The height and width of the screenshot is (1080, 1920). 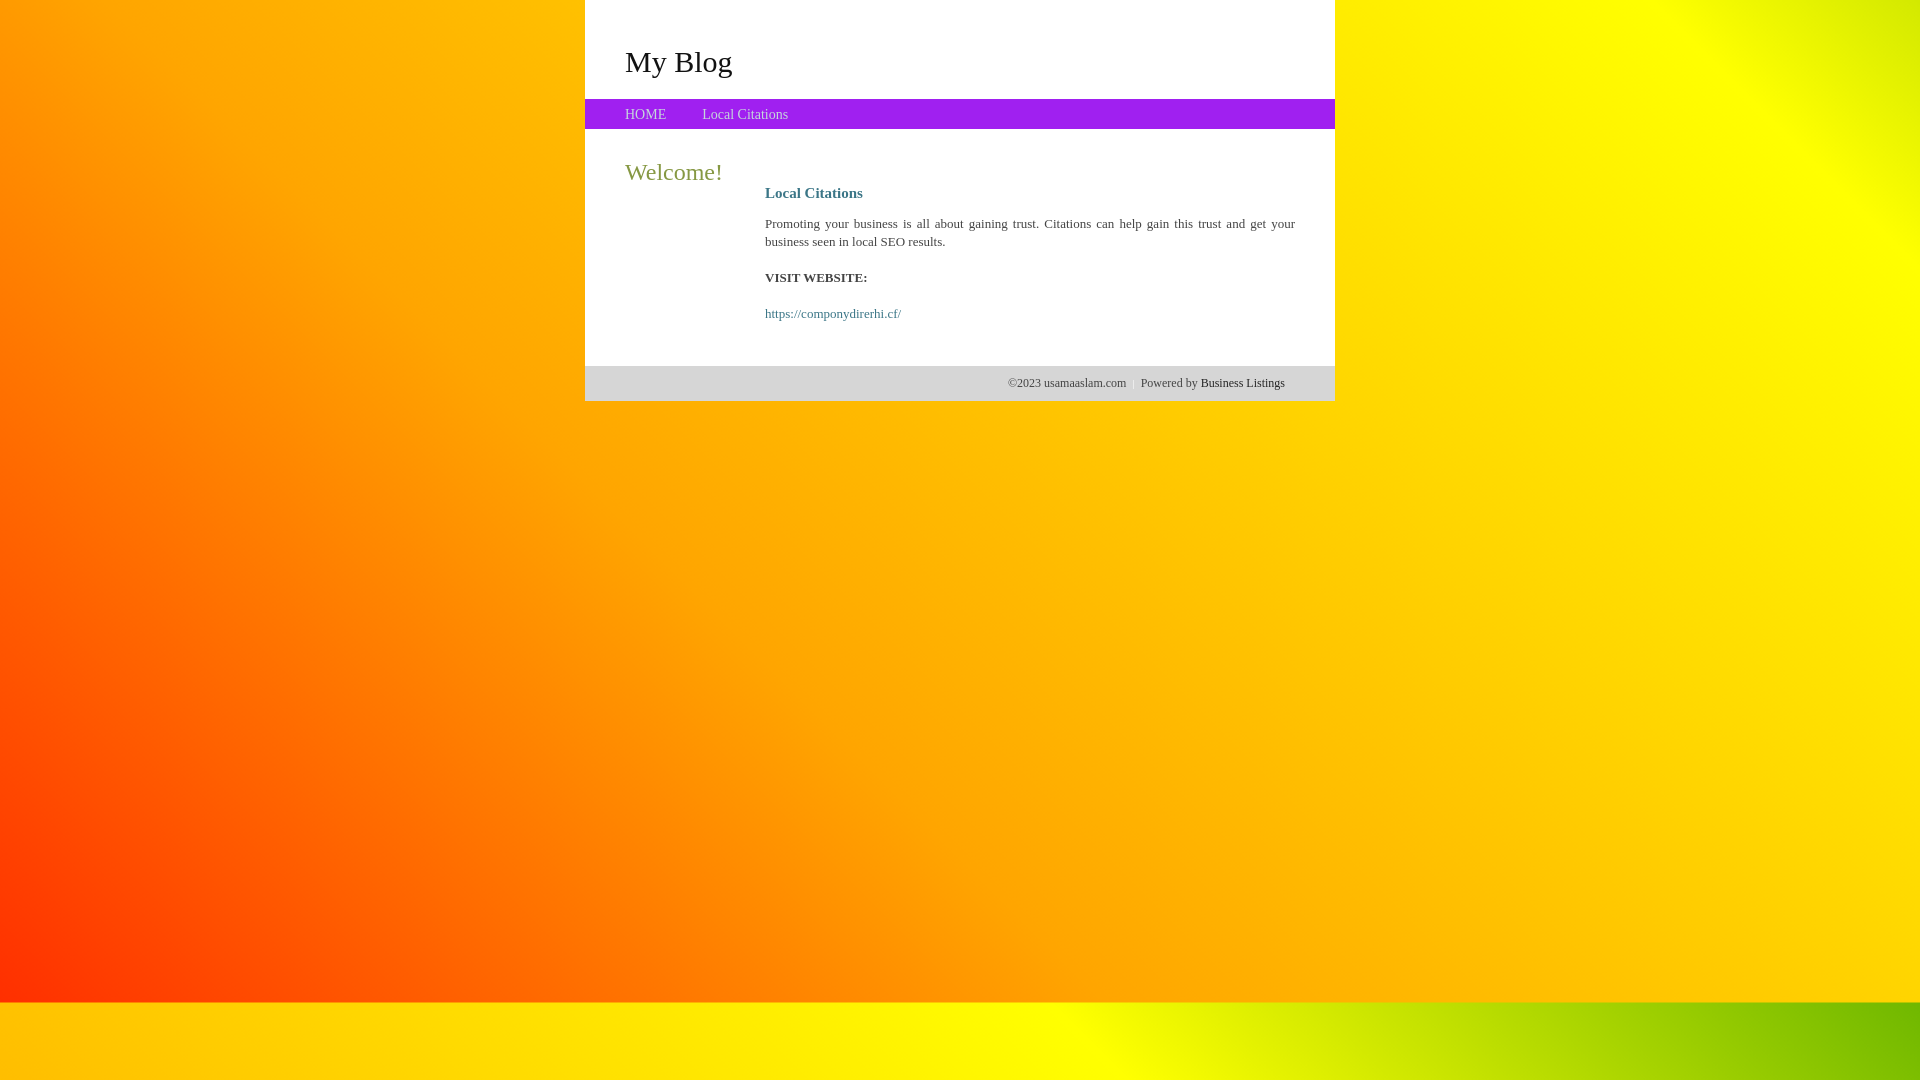 What do you see at coordinates (833, 314) in the screenshot?
I see `https://componydirerhi.cf/` at bounding box center [833, 314].